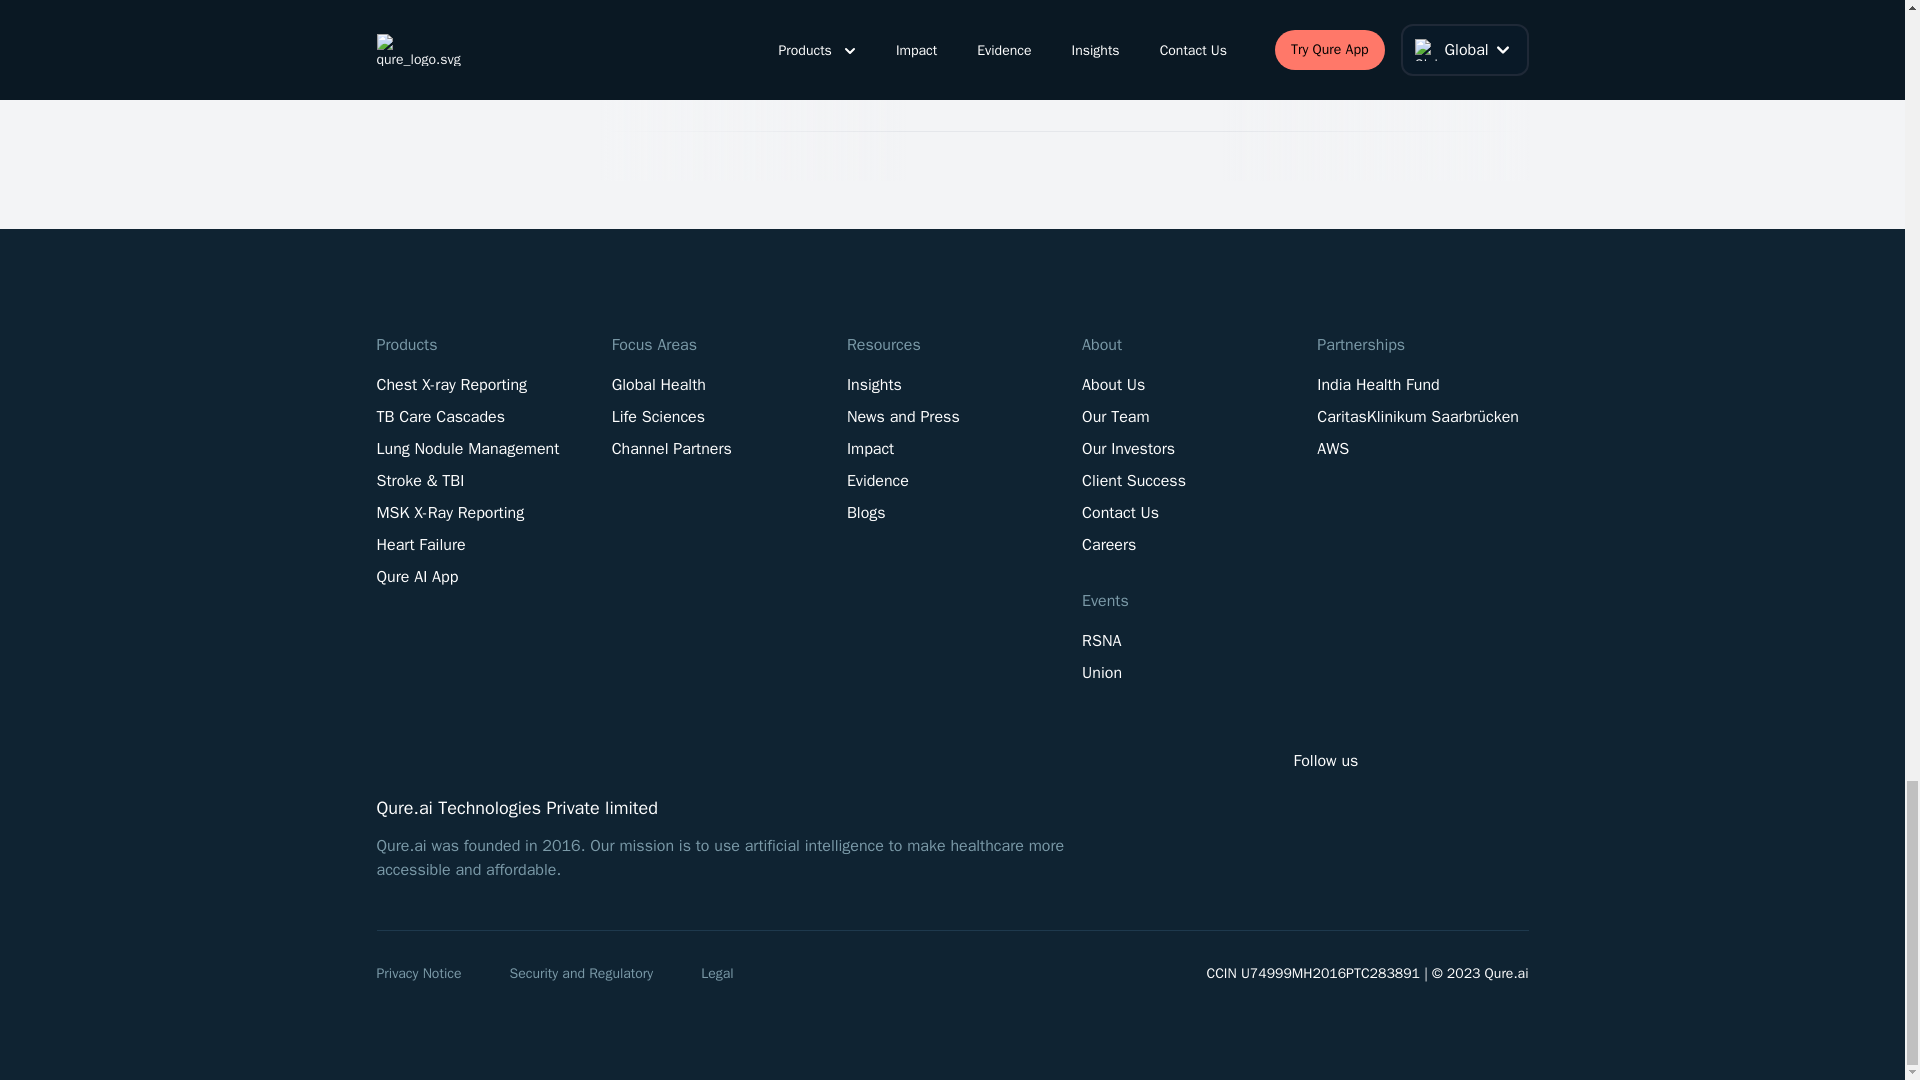 This screenshot has width=1920, height=1080. Describe the element at coordinates (464, 56) in the screenshot. I see `Featured in` at that location.